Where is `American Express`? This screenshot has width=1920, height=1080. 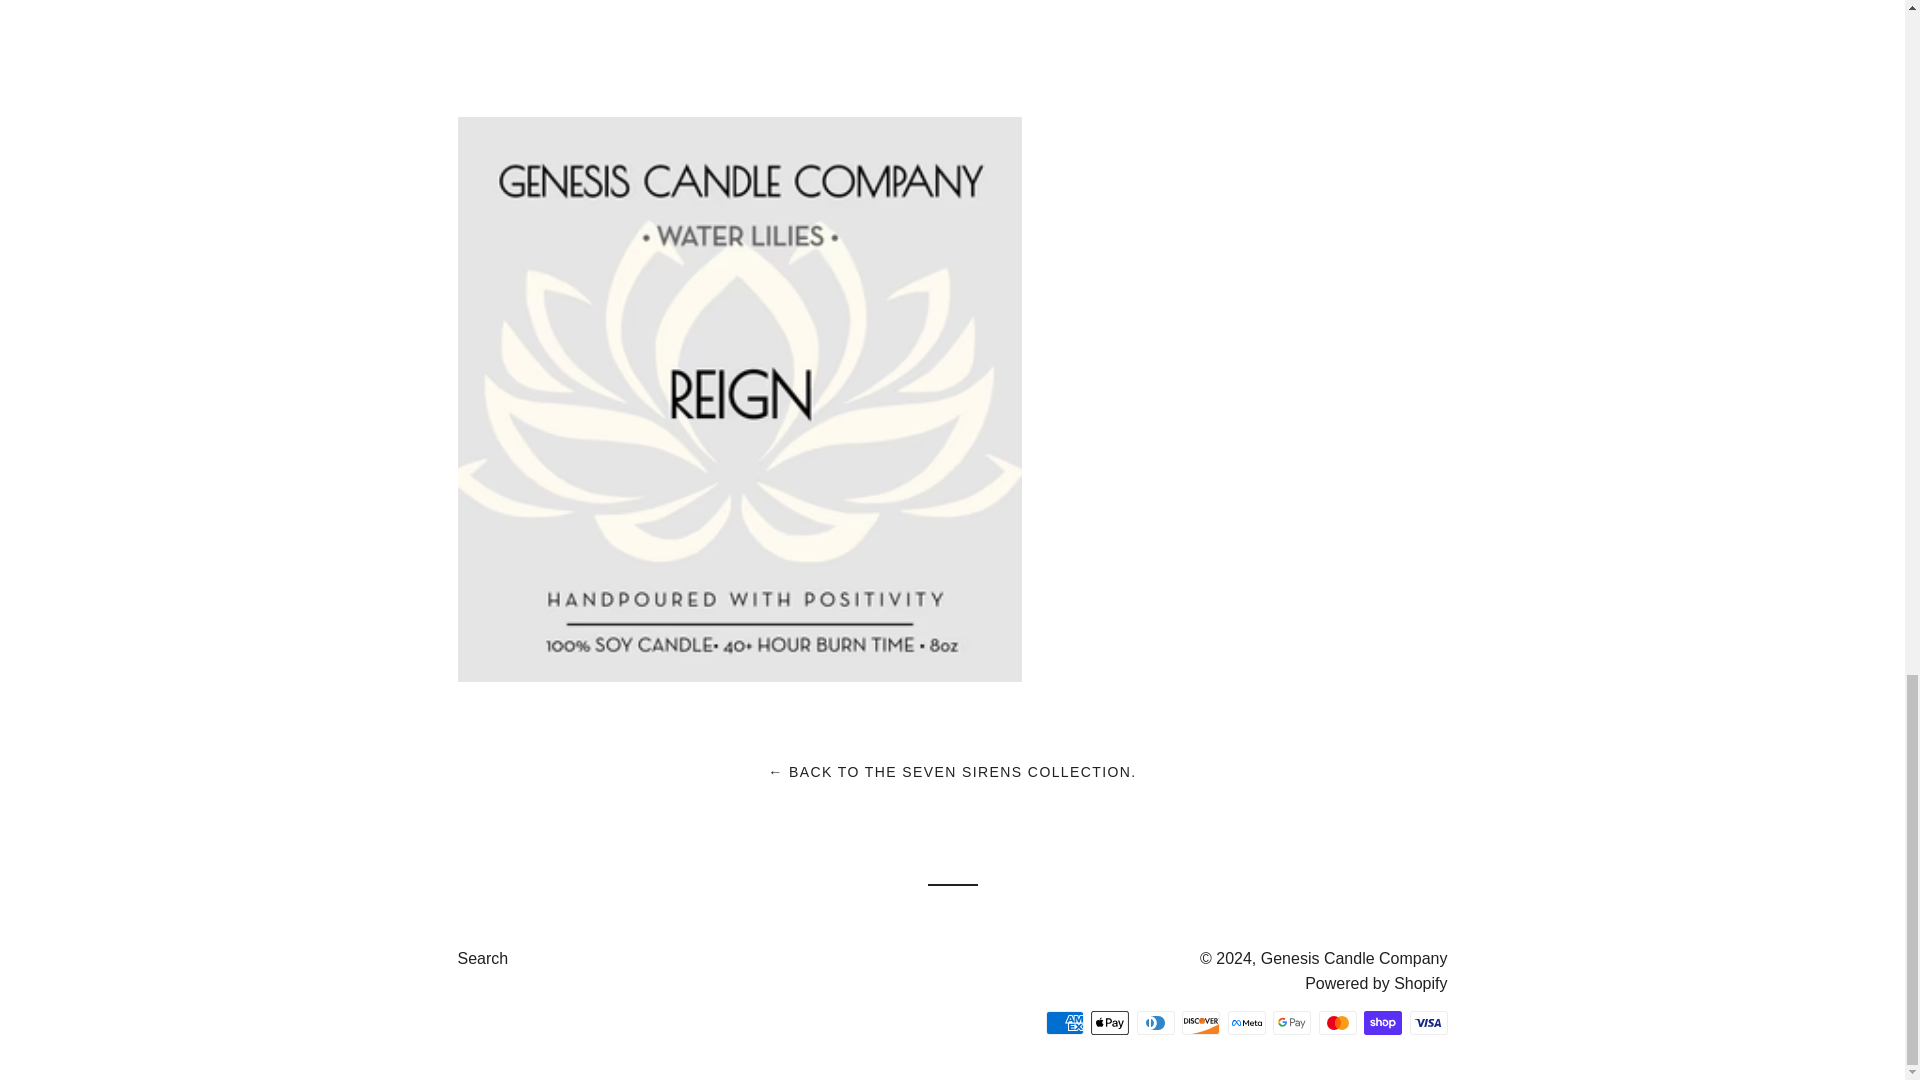
American Express is located at coordinates (1065, 1022).